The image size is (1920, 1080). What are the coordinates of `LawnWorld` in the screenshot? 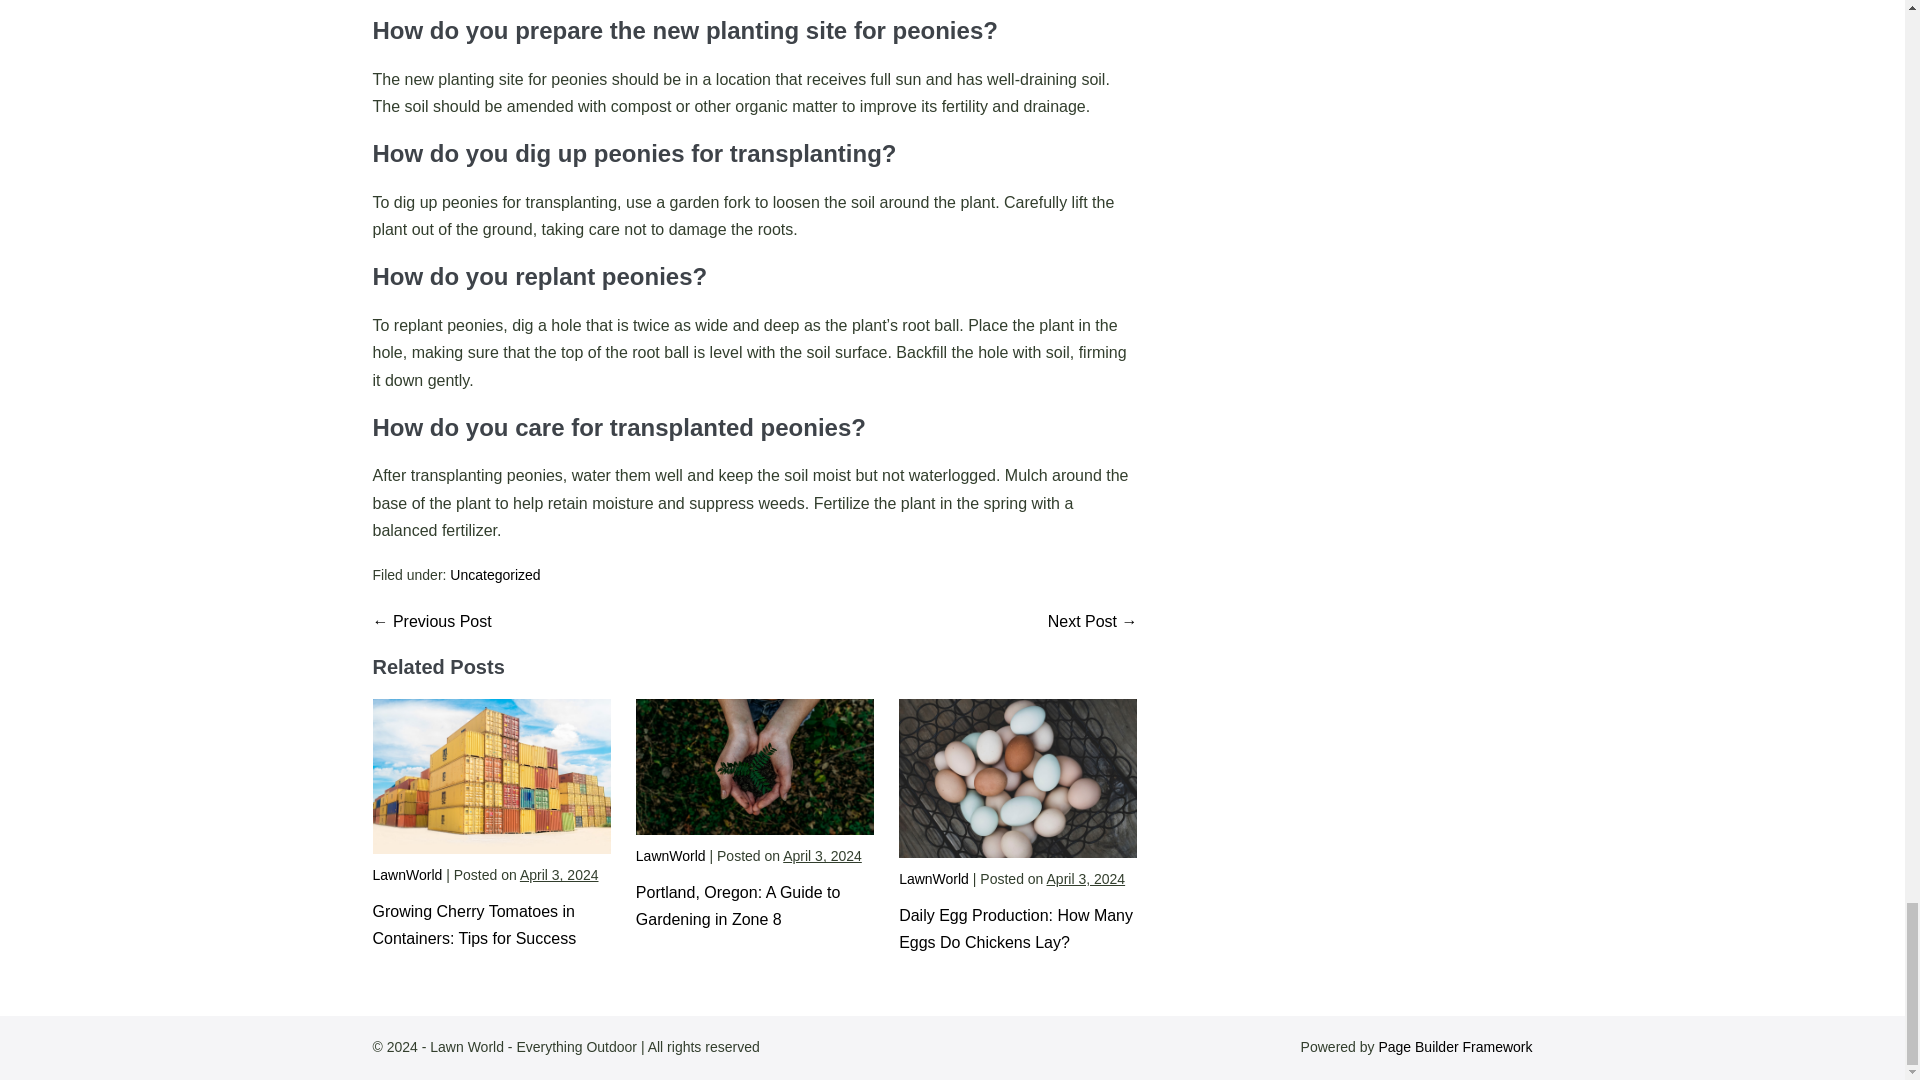 It's located at (934, 878).